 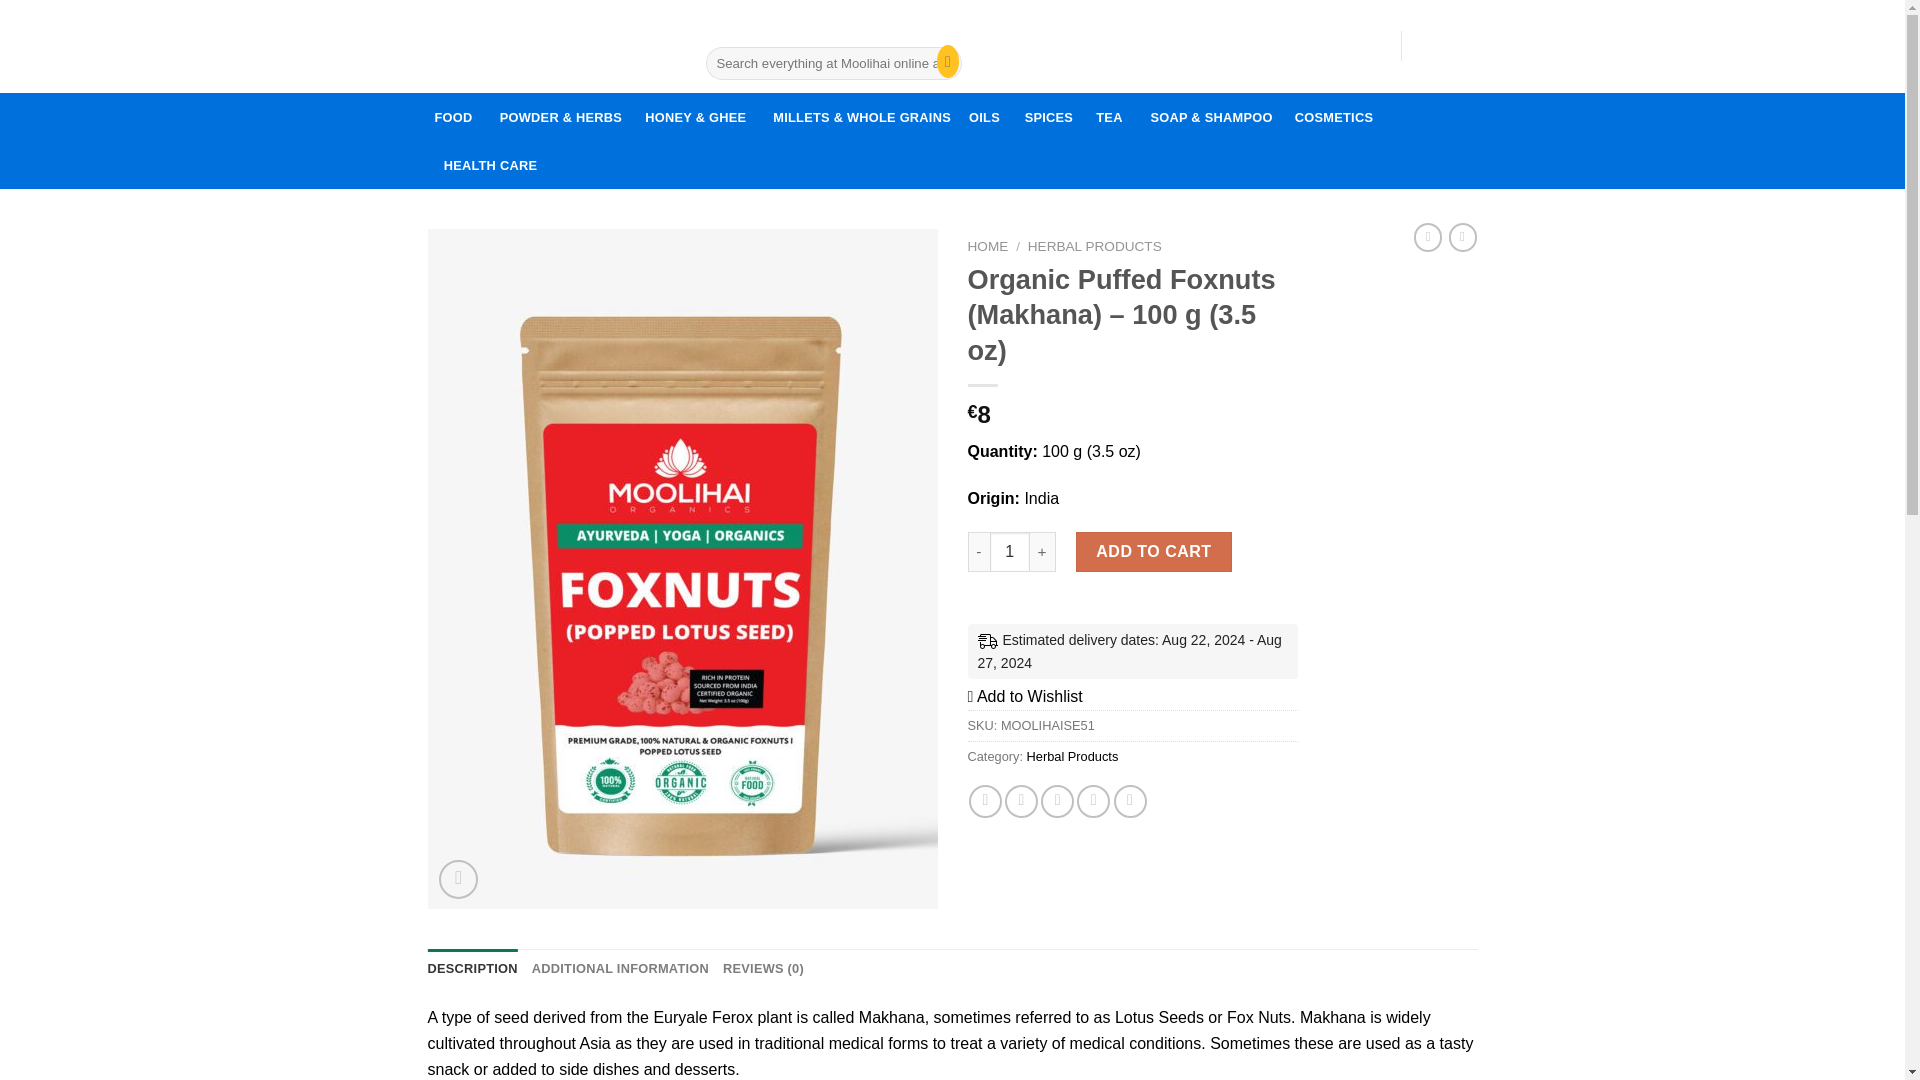 I want to click on Cart, so click(x=1333, y=116).